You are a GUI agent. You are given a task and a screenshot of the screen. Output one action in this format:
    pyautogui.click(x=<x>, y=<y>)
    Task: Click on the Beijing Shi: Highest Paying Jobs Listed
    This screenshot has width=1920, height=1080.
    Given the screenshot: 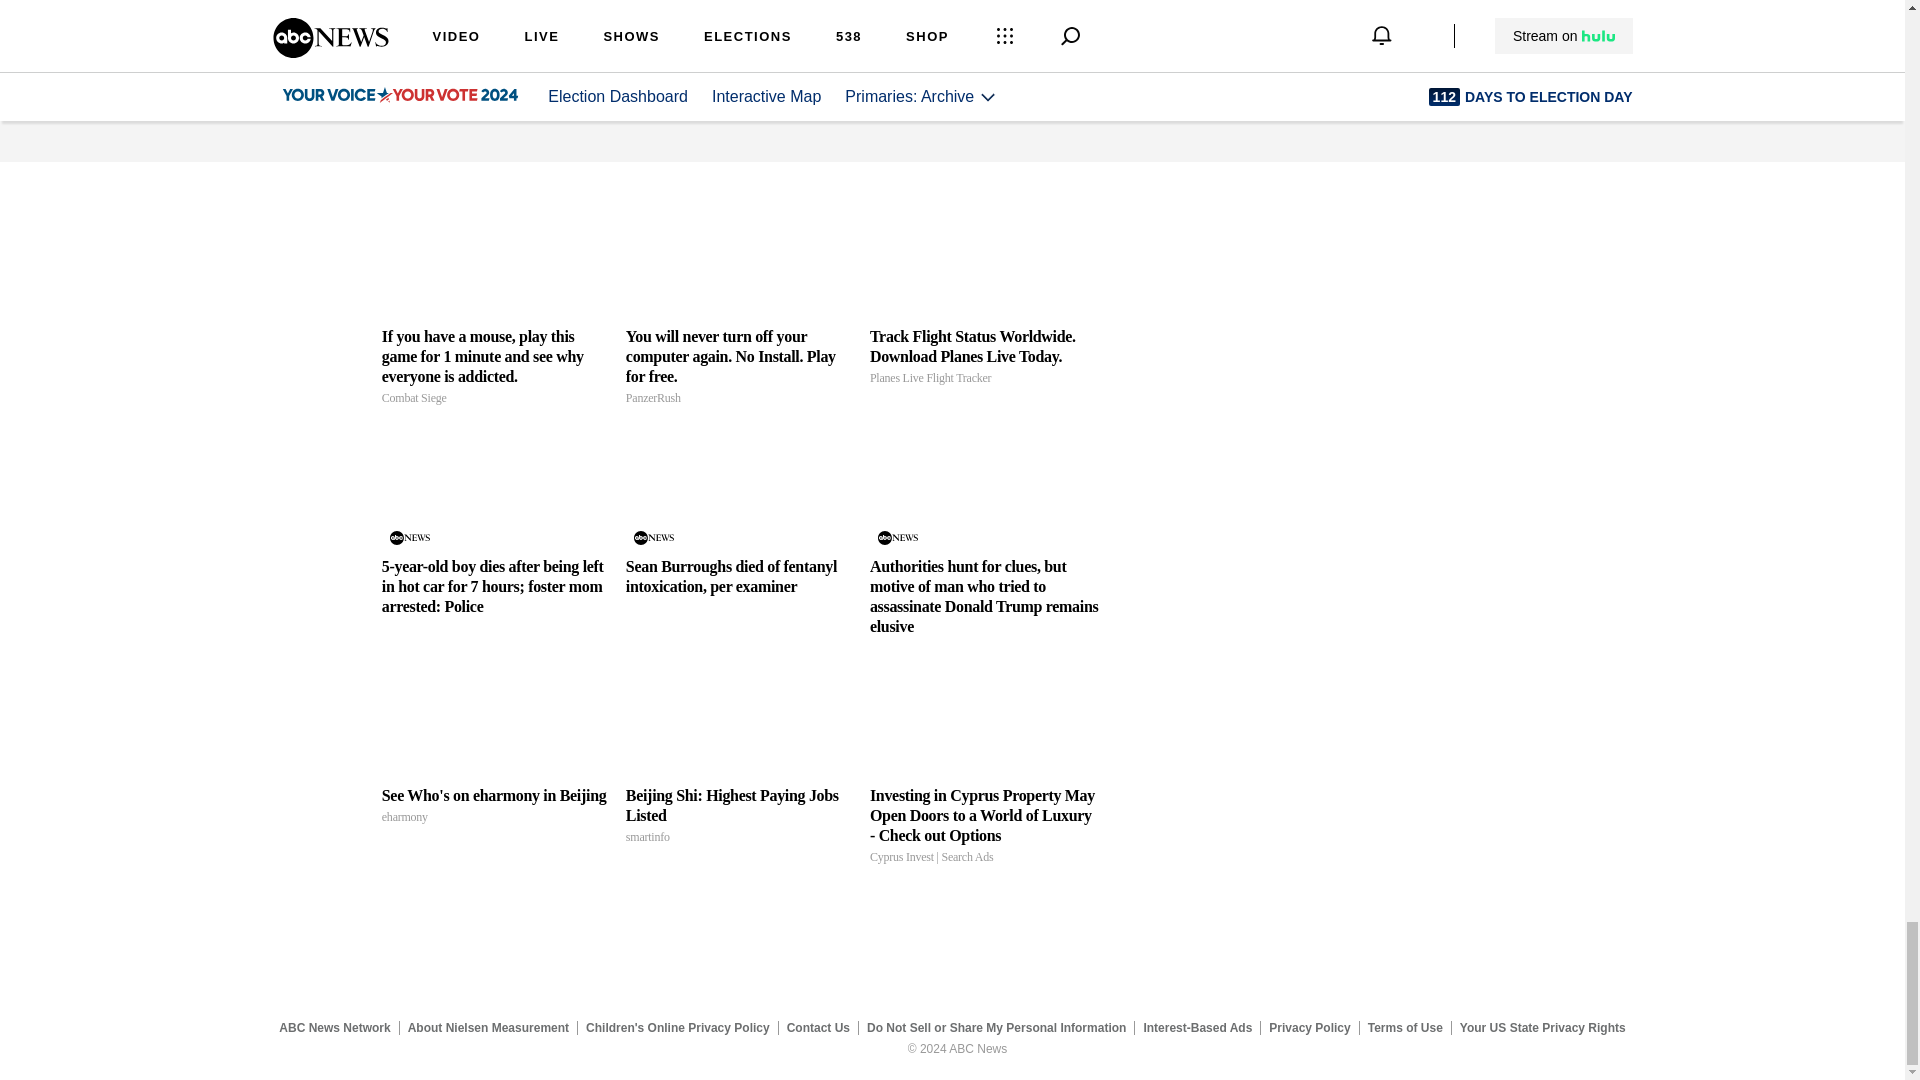 What is the action you would take?
    pyautogui.click(x=740, y=716)
    